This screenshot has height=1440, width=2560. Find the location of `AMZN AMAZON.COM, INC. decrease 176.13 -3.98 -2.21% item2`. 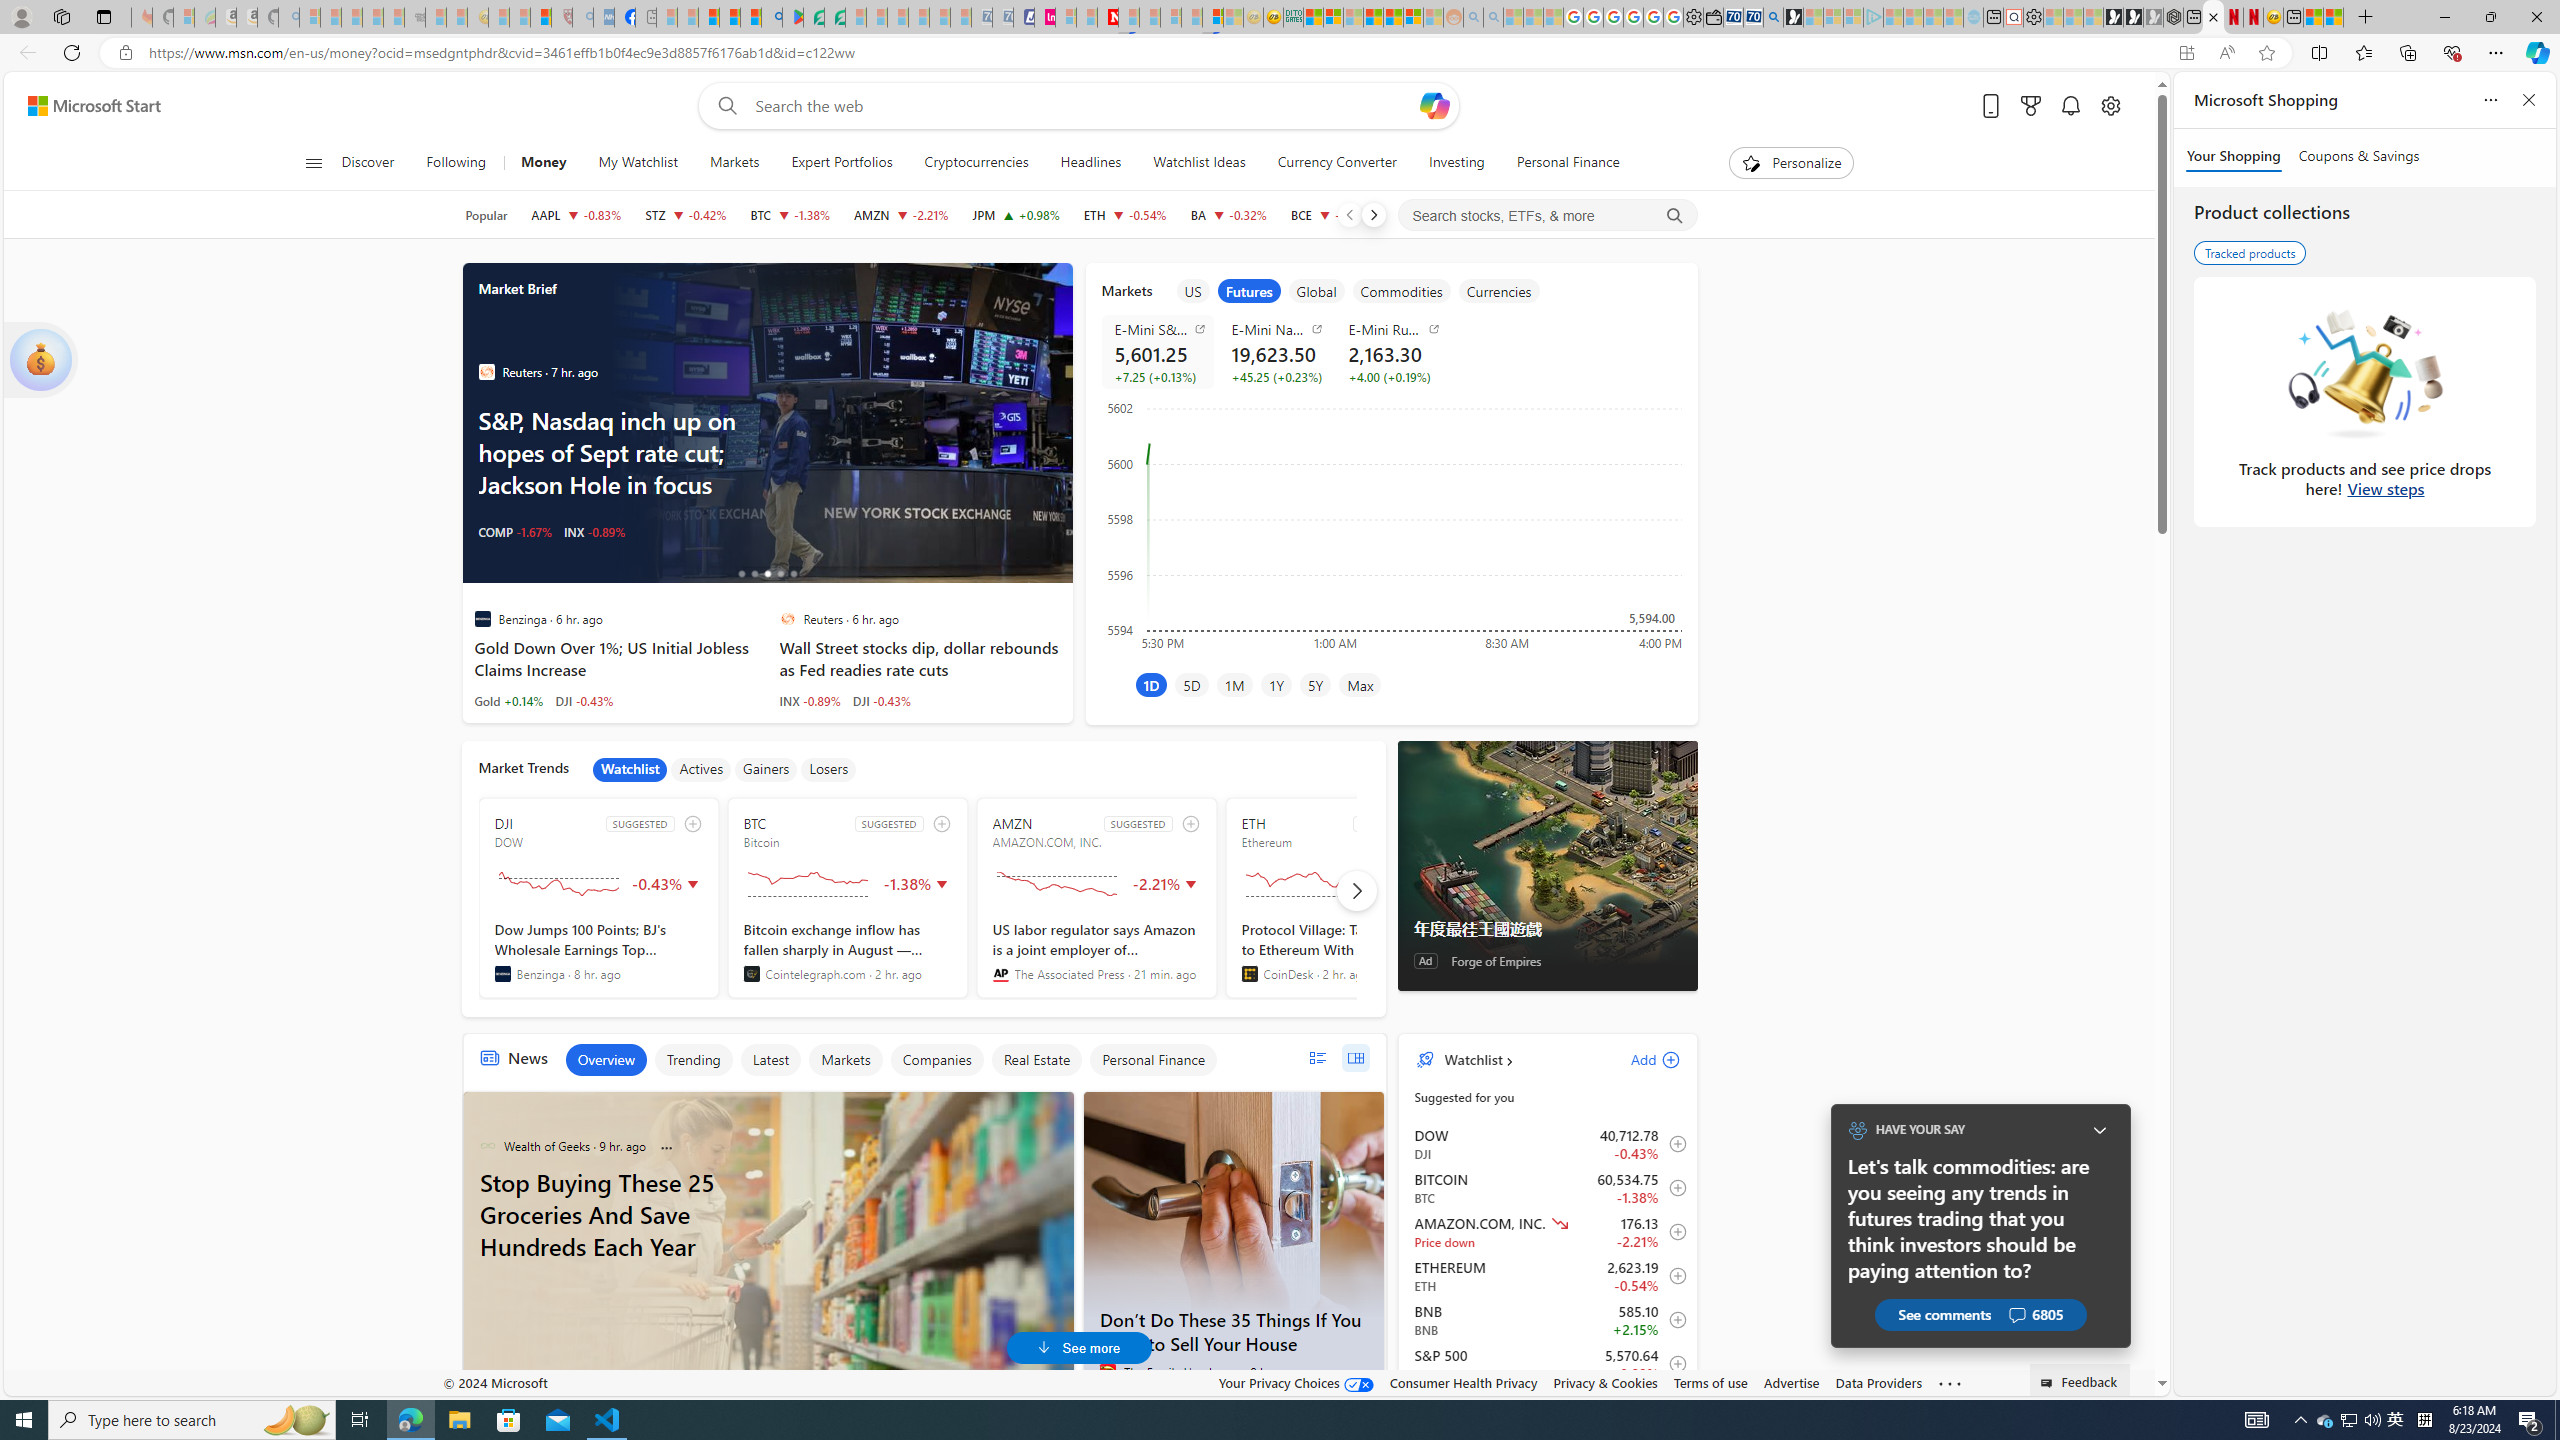

AMZN AMAZON.COM, INC. decrease 176.13 -3.98 -2.21% item2 is located at coordinates (1548, 1232).